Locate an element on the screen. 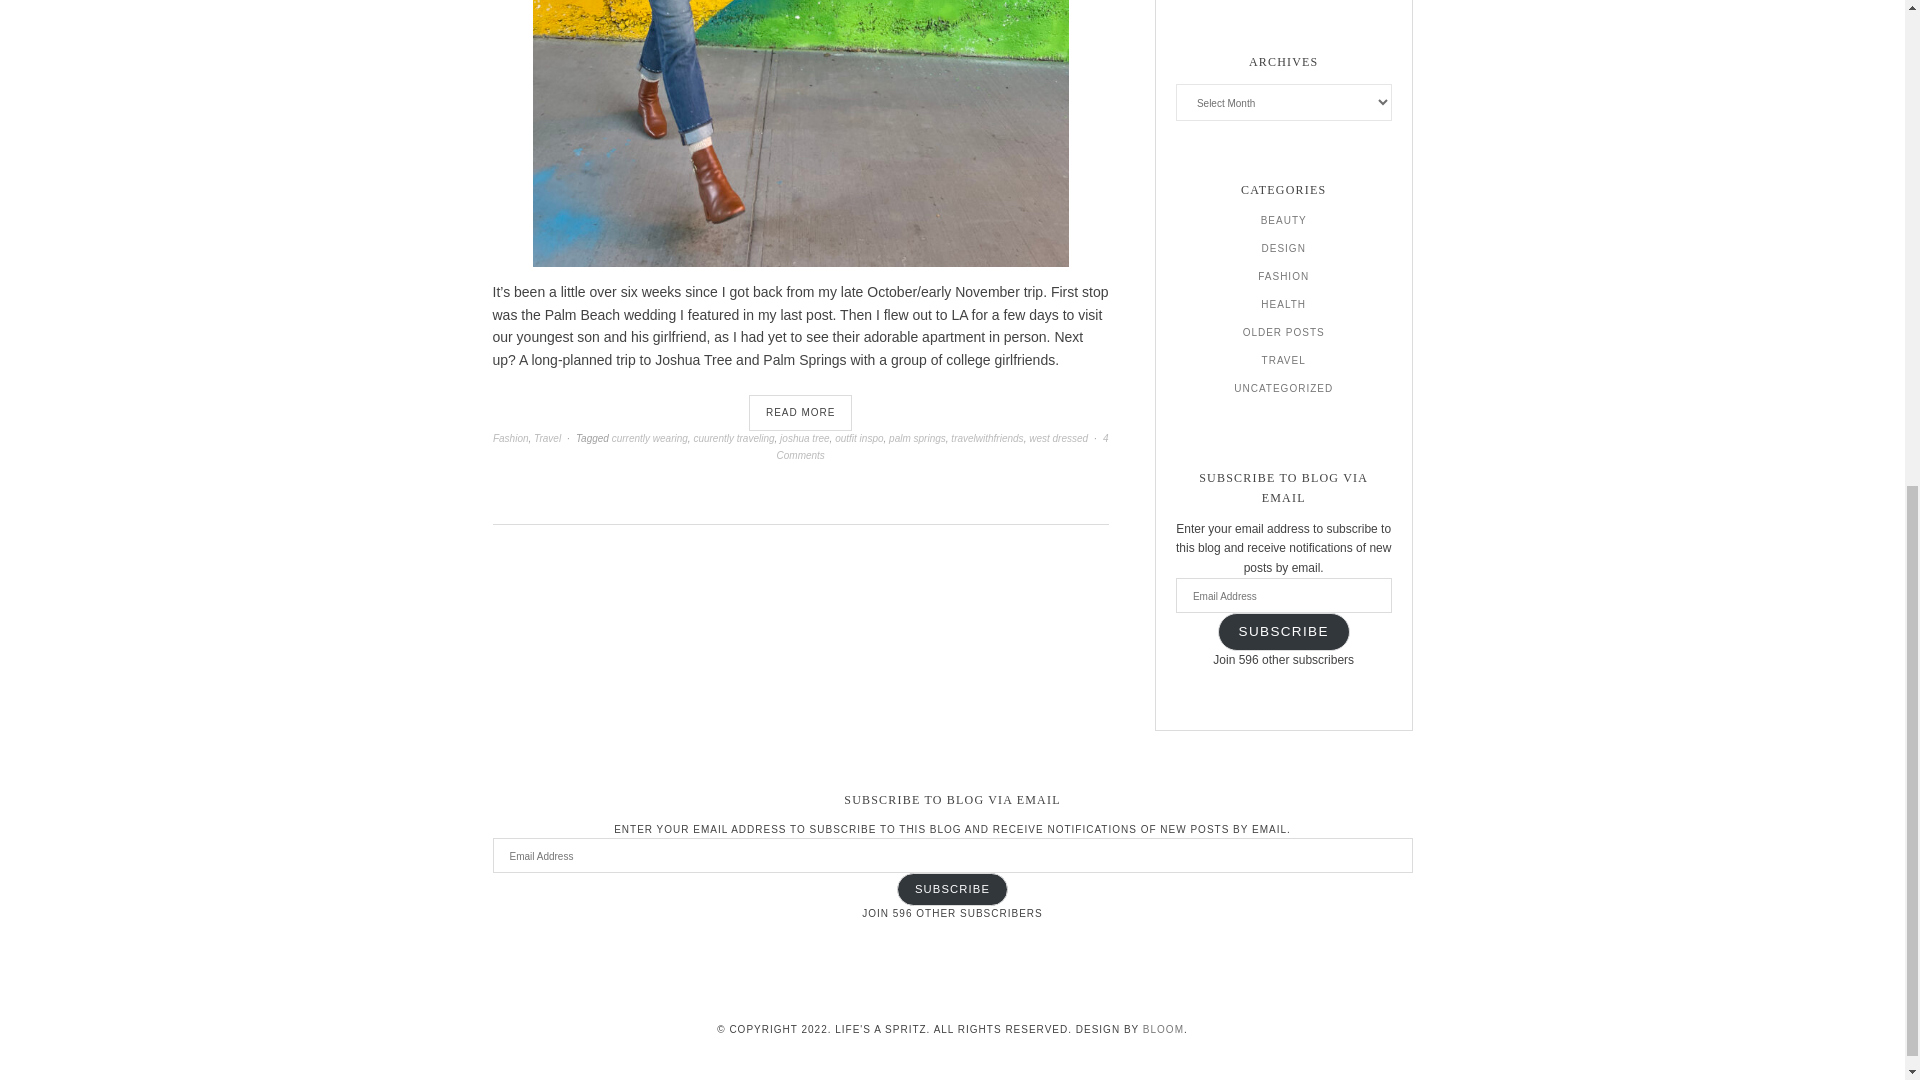  outfit inspo is located at coordinates (859, 438).